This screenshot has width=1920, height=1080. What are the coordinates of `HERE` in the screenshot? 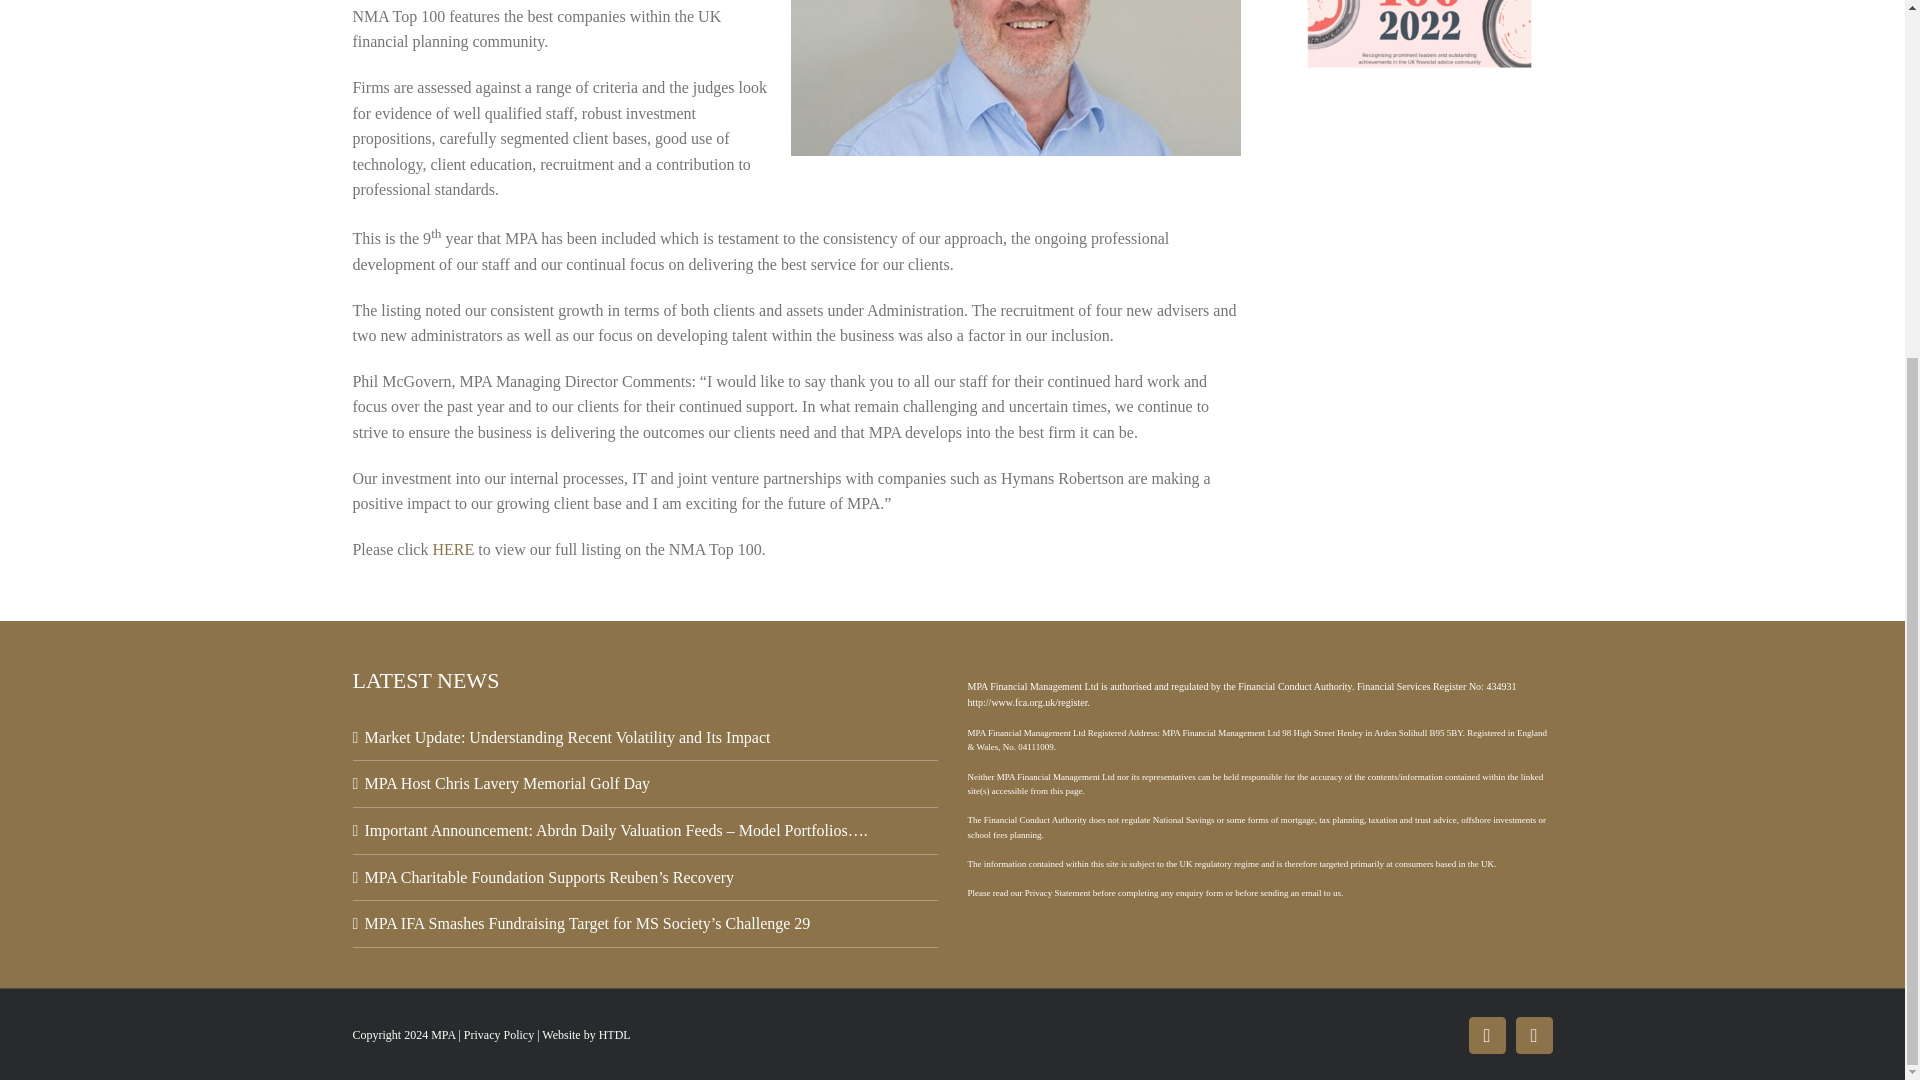 It's located at (453, 550).